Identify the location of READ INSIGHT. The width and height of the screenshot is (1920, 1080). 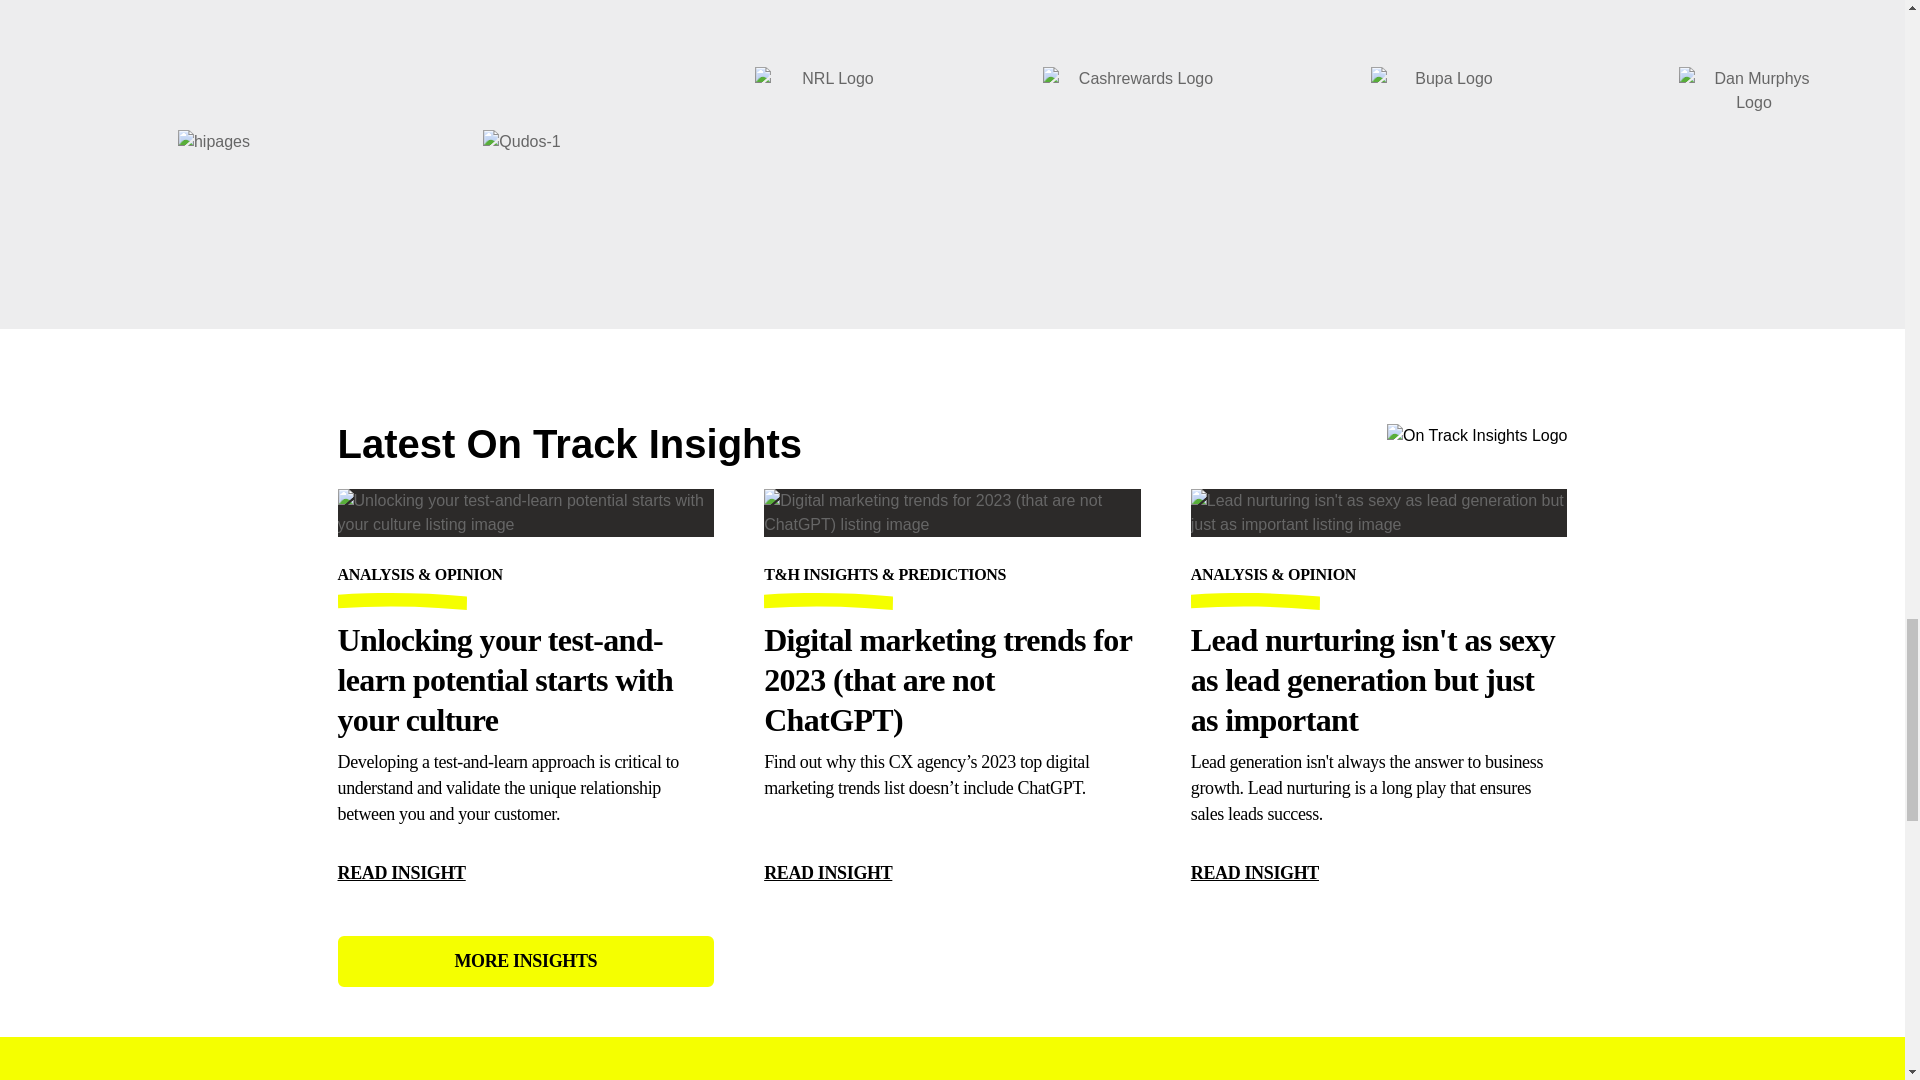
(828, 872).